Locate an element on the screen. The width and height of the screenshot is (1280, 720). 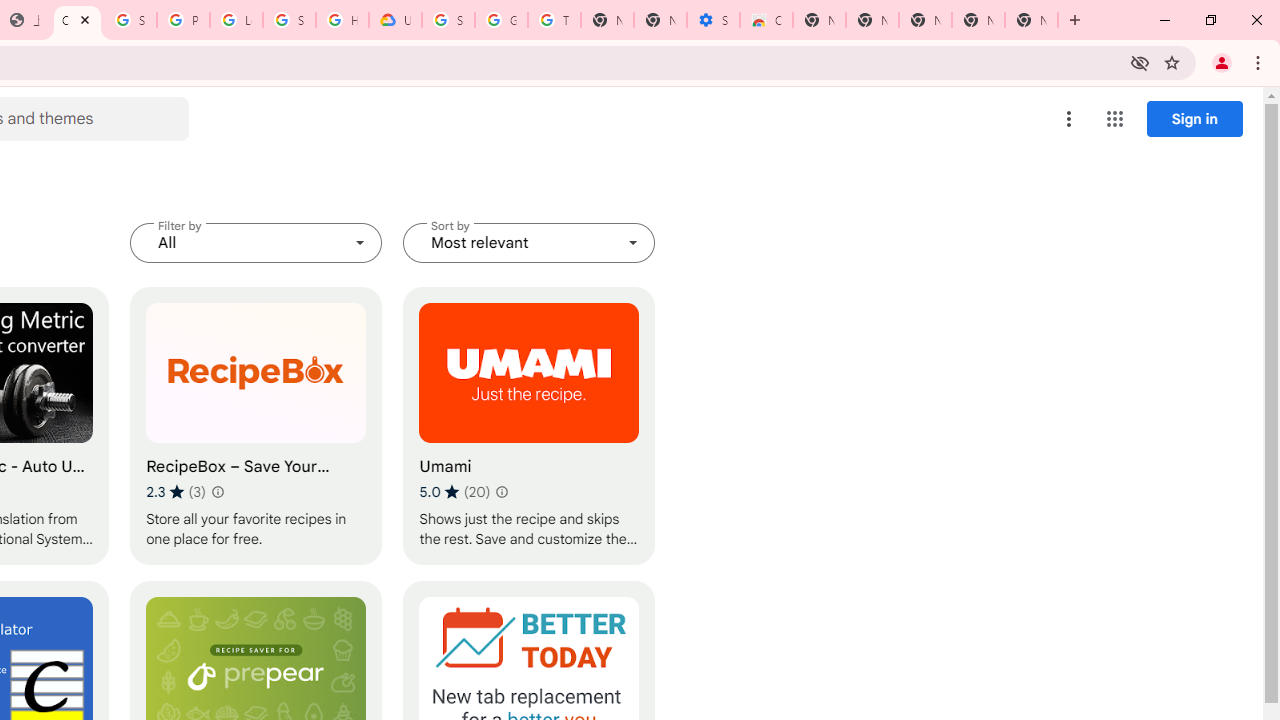
New Tab is located at coordinates (819, 20).